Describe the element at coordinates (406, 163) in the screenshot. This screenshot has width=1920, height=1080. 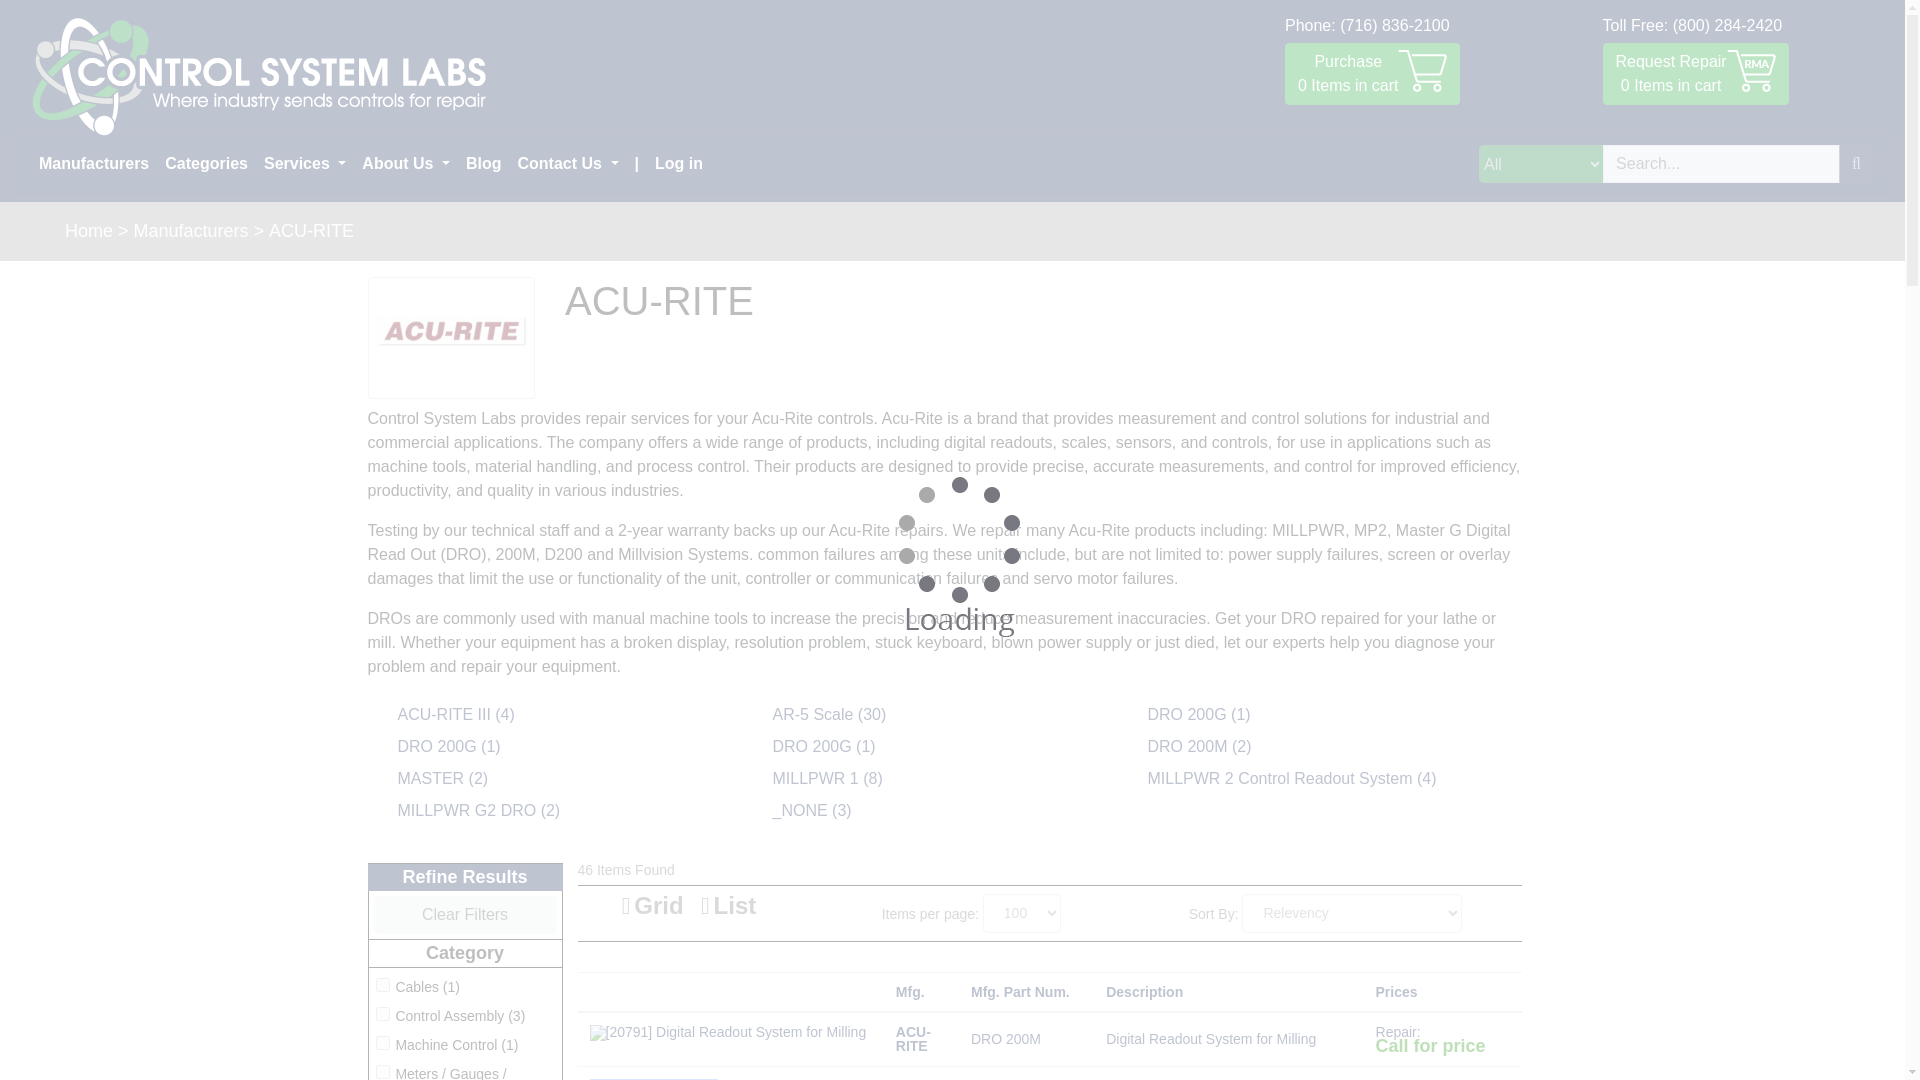
I see `About Us` at that location.